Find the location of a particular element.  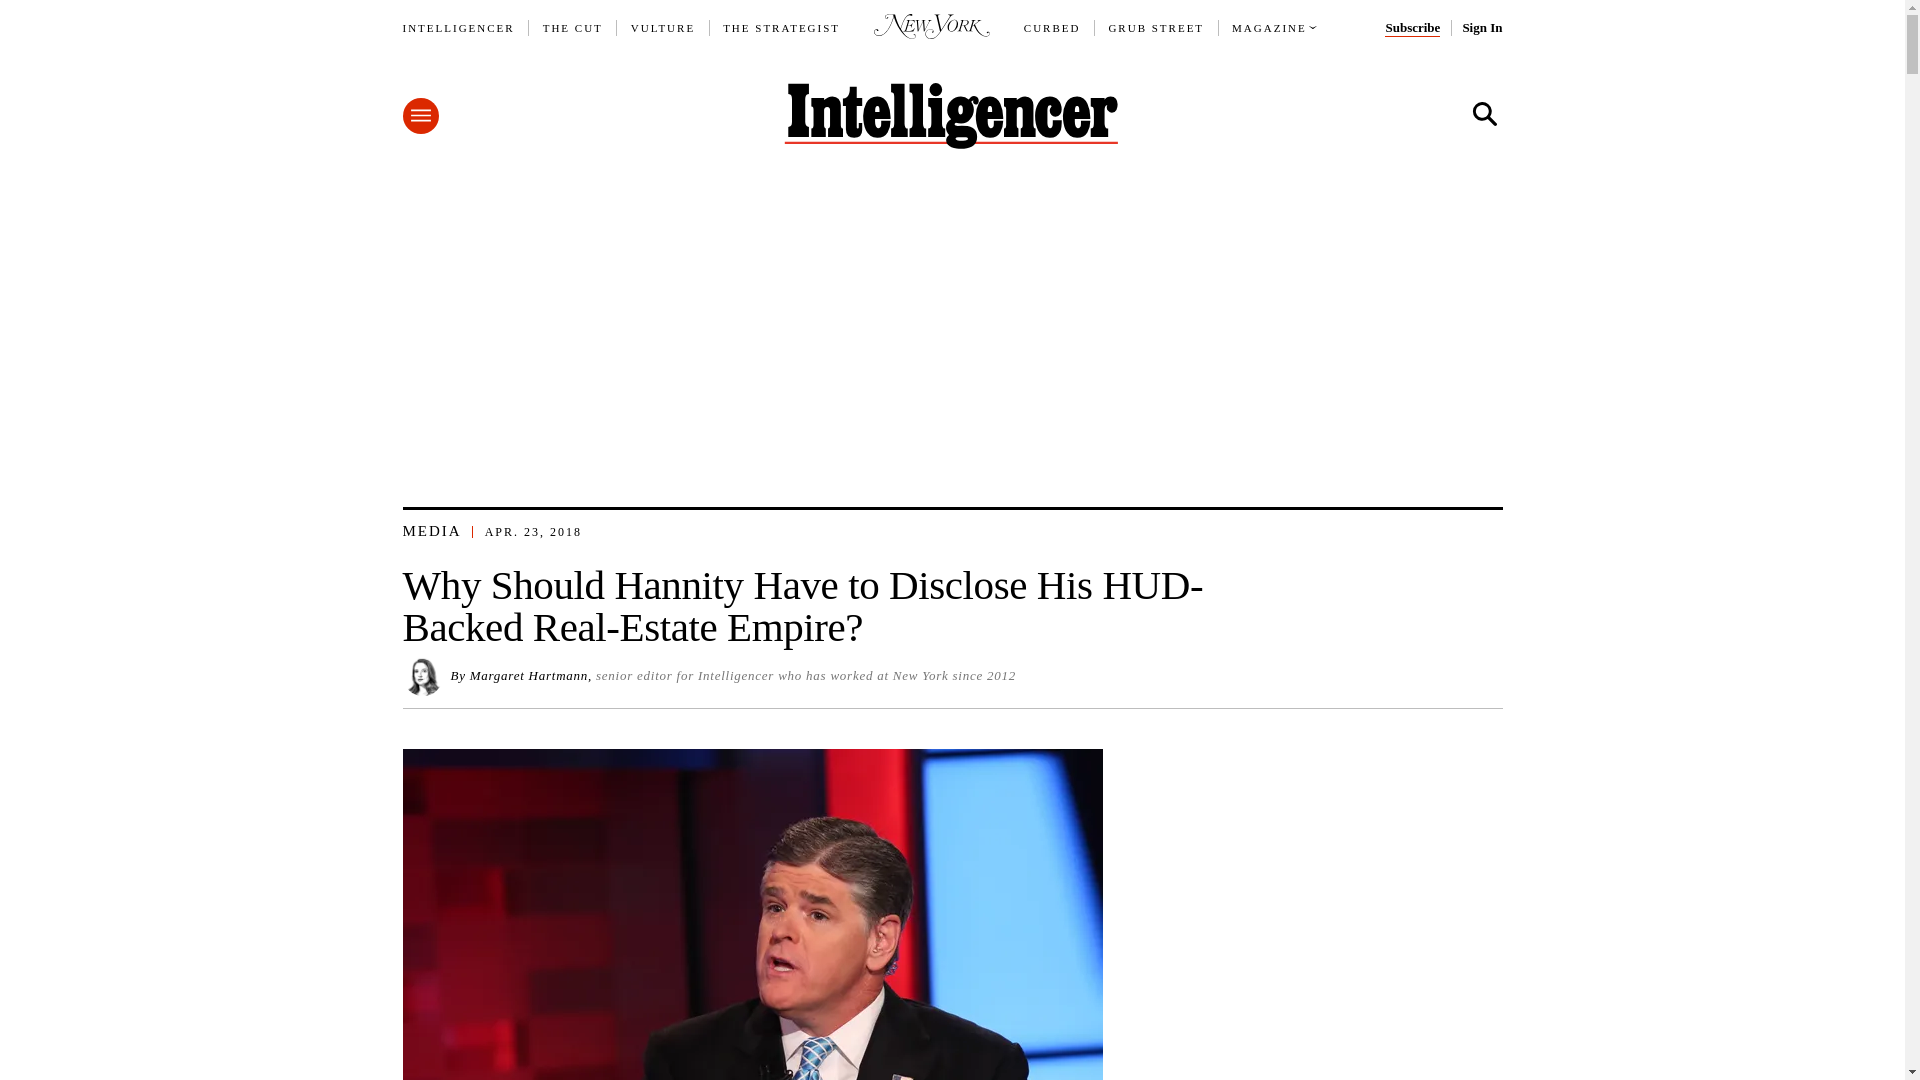

THE STRATEGIST is located at coordinates (782, 28).